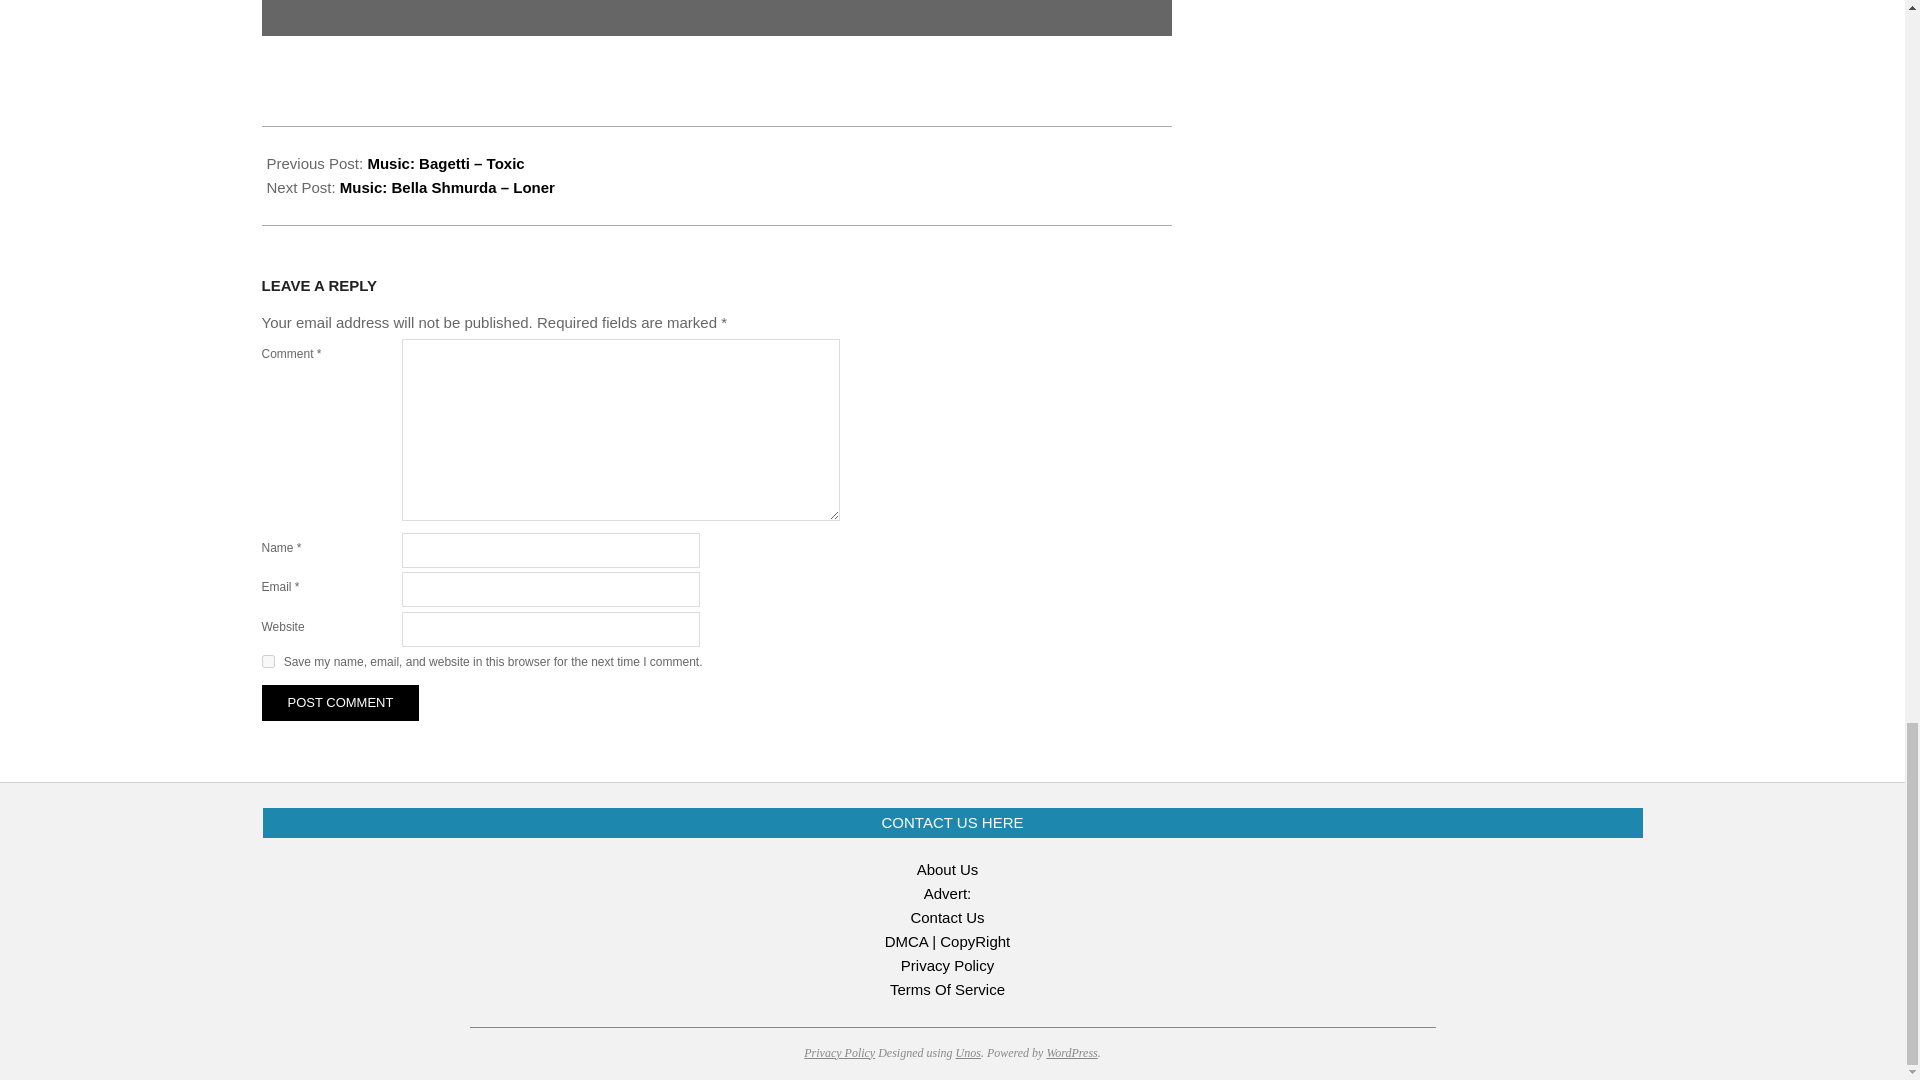  Describe the element at coordinates (340, 702) in the screenshot. I see `Post Comment` at that location.